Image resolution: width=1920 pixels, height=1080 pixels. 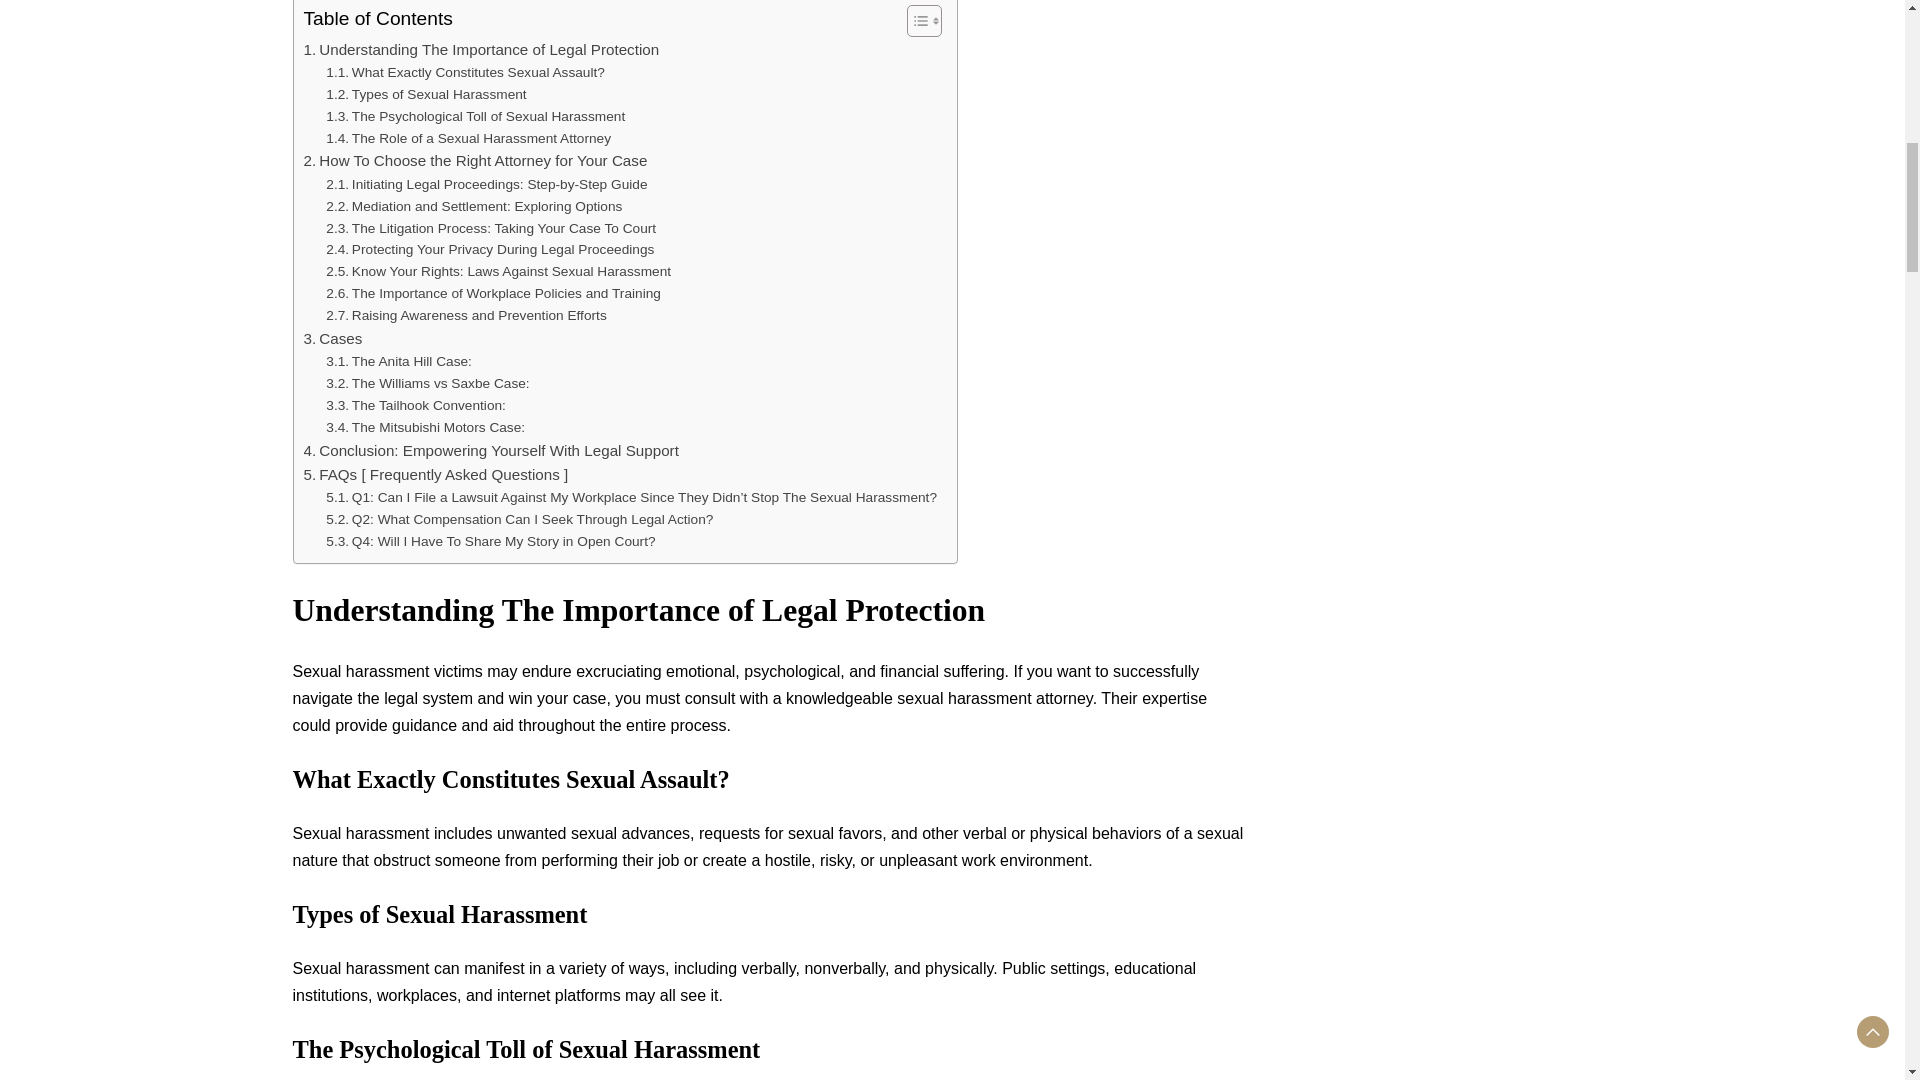 I want to click on Mediation and Settlement: Exploring Options, so click(x=474, y=206).